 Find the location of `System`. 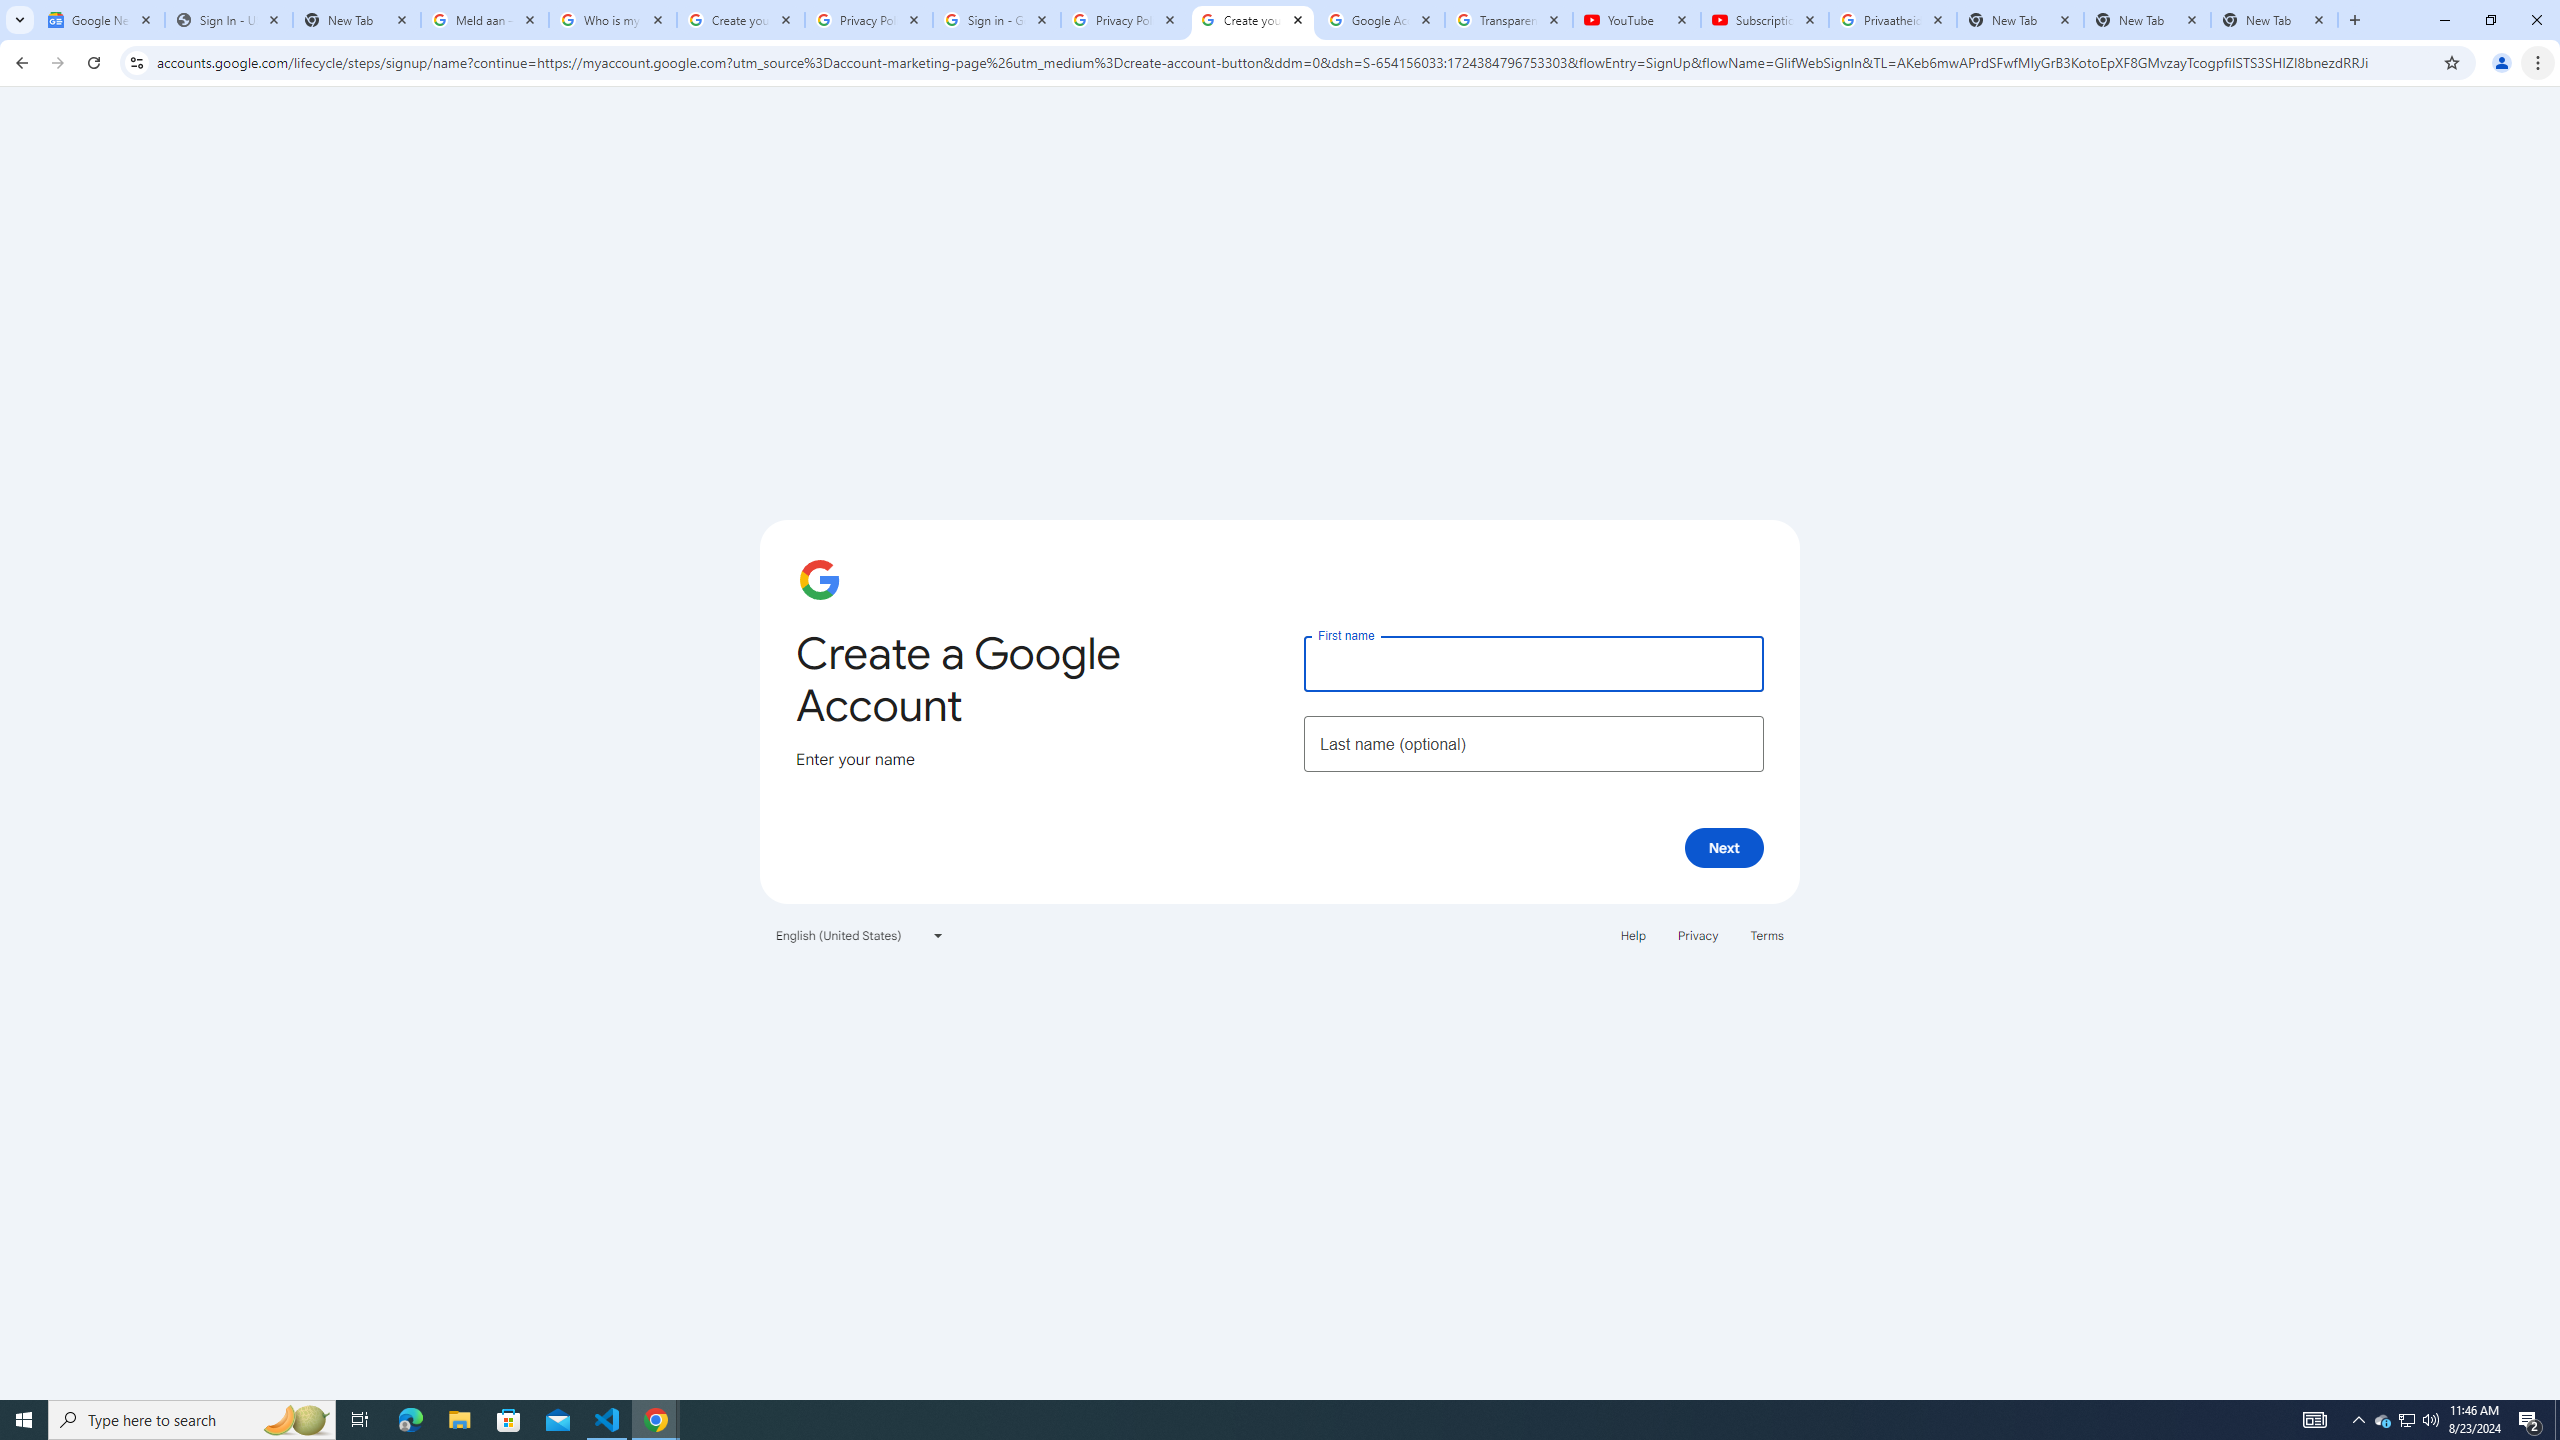

System is located at coordinates (12, 10).